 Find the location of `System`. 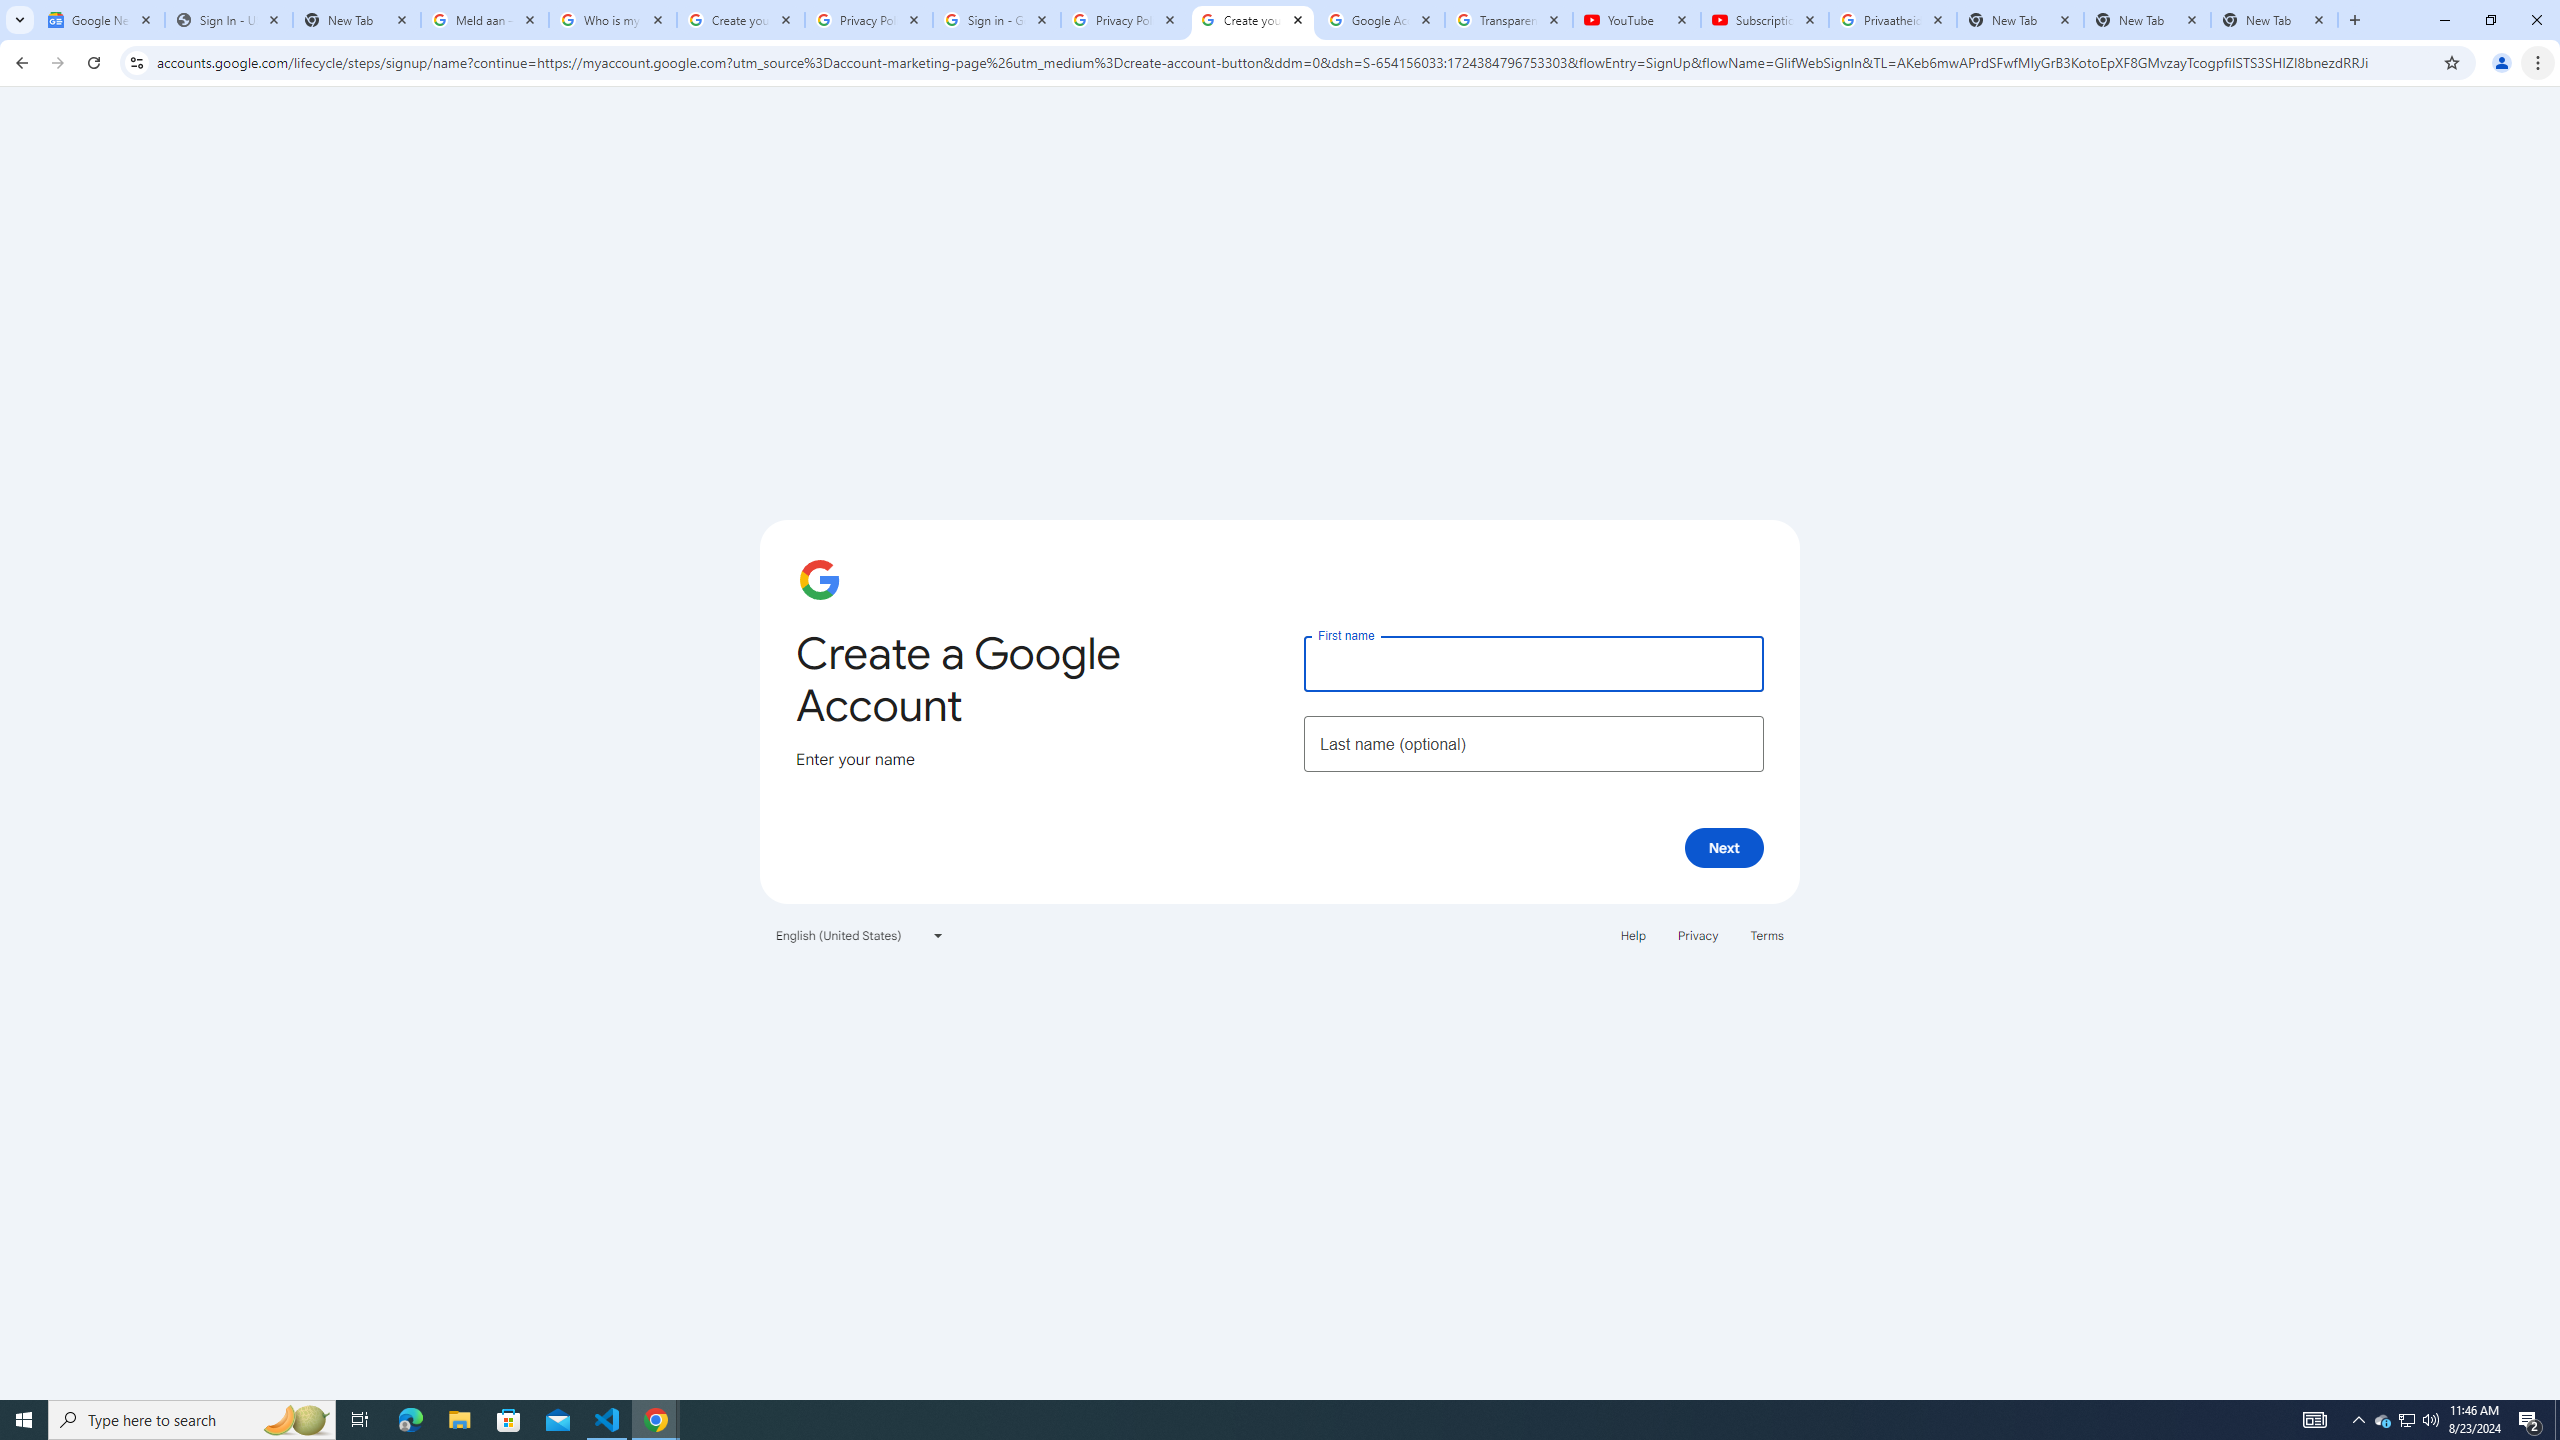

System is located at coordinates (12, 10).